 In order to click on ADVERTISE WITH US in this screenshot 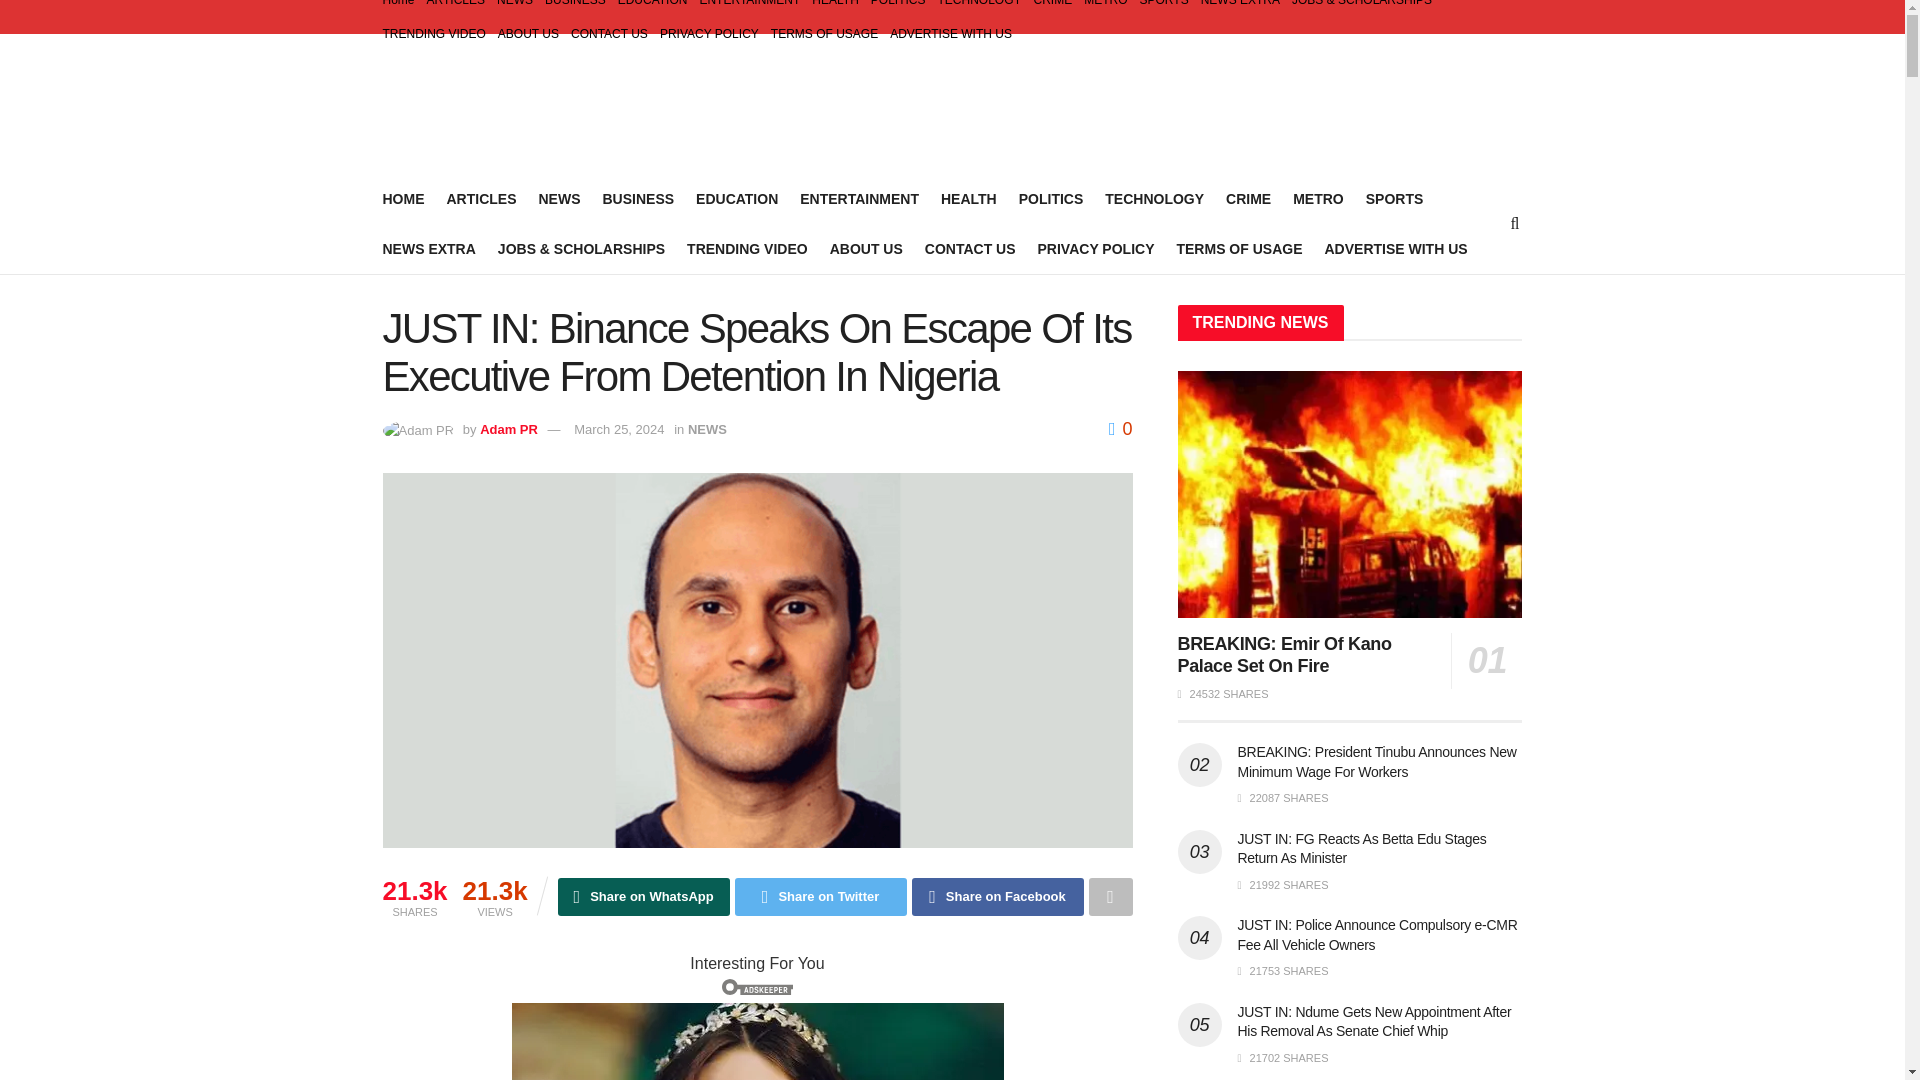, I will do `click(950, 34)`.